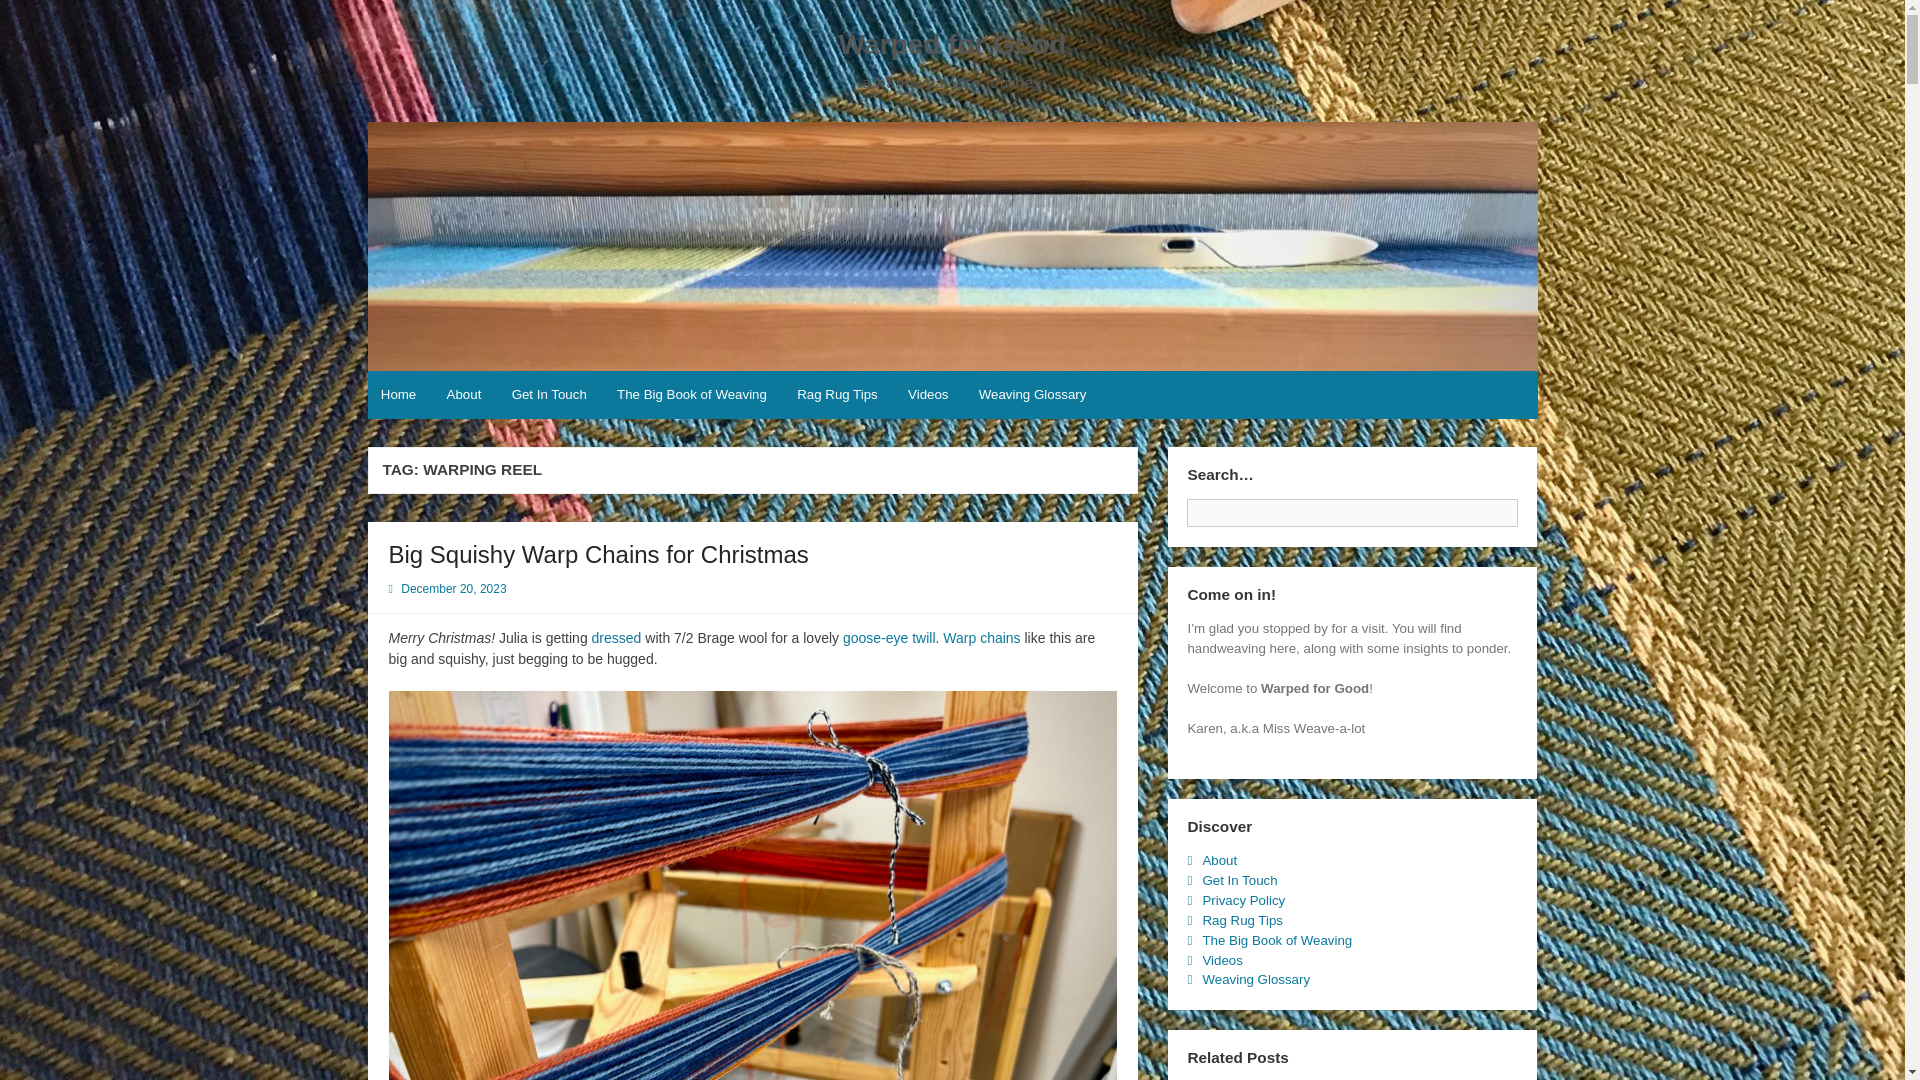 Image resolution: width=1920 pixels, height=1080 pixels. I want to click on Warped for Good, so click(953, 44).